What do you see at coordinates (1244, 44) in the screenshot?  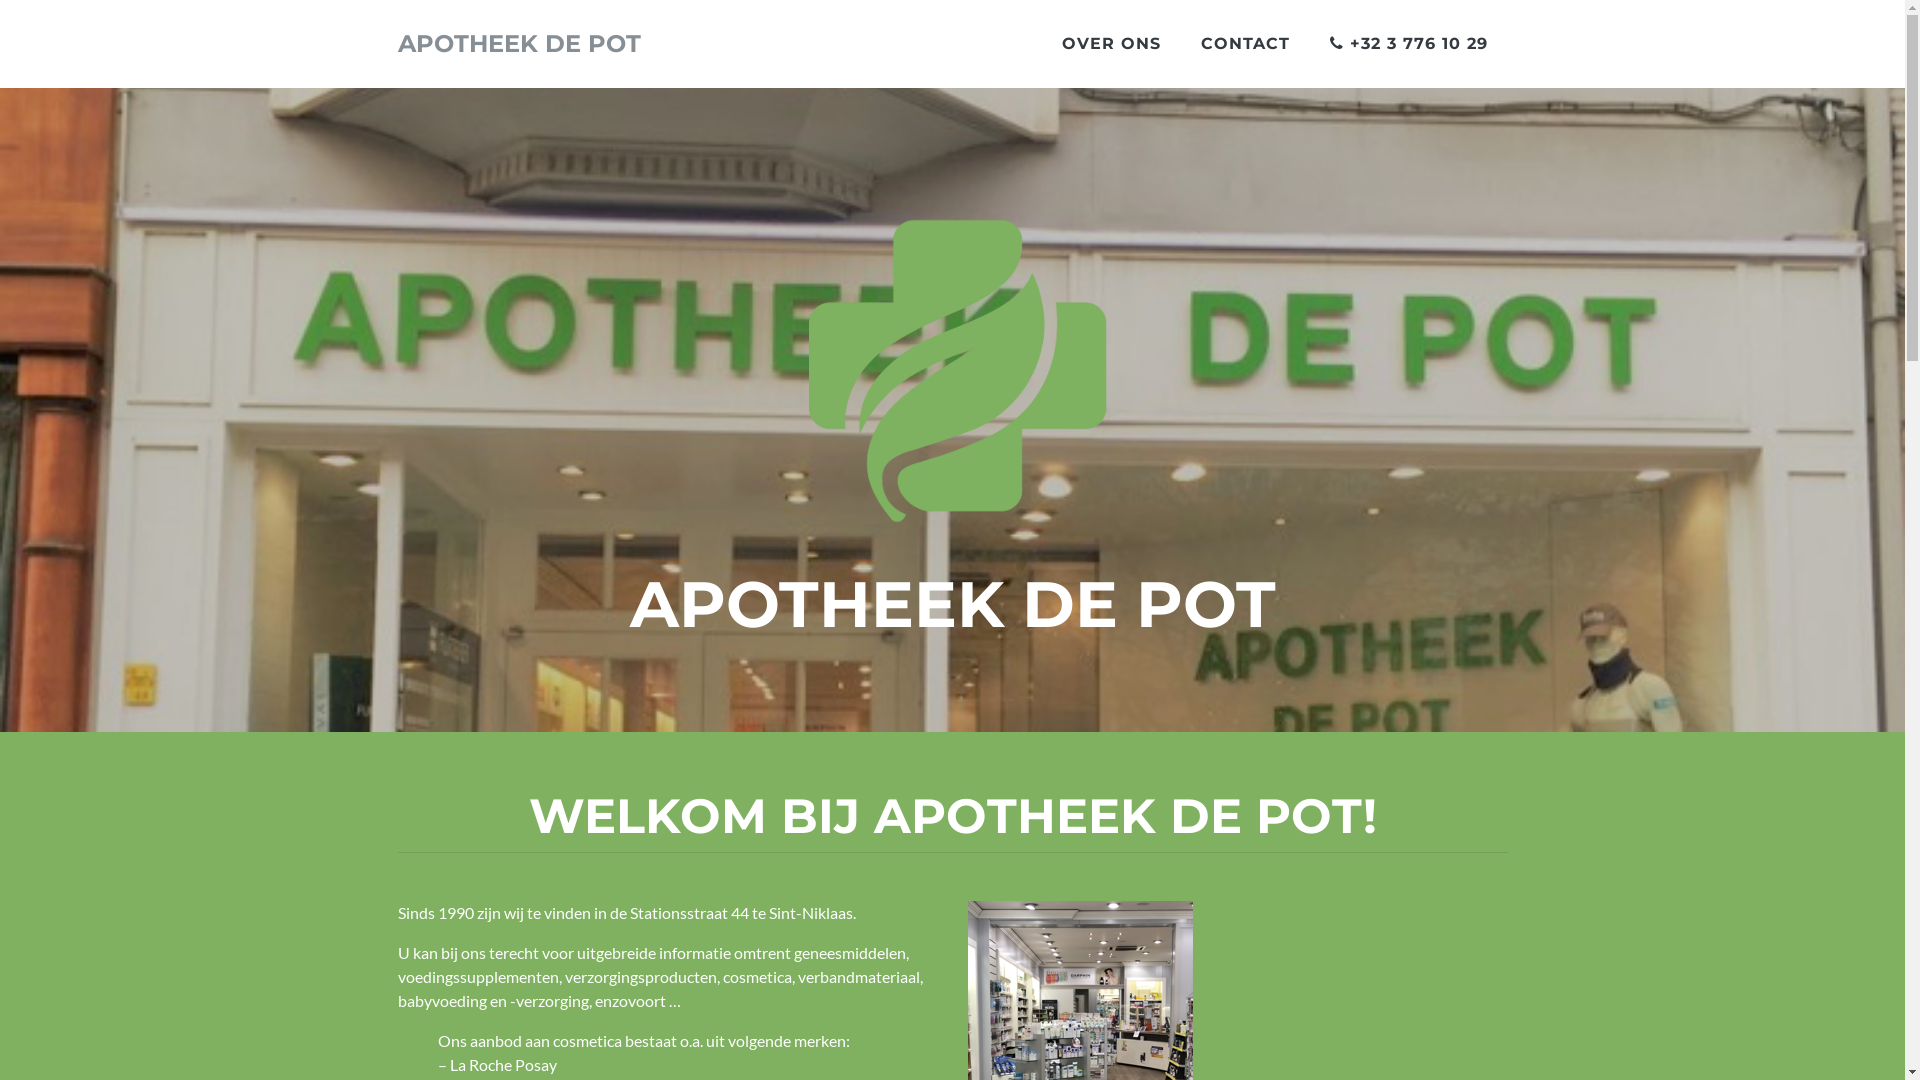 I see `CONTACT` at bounding box center [1244, 44].